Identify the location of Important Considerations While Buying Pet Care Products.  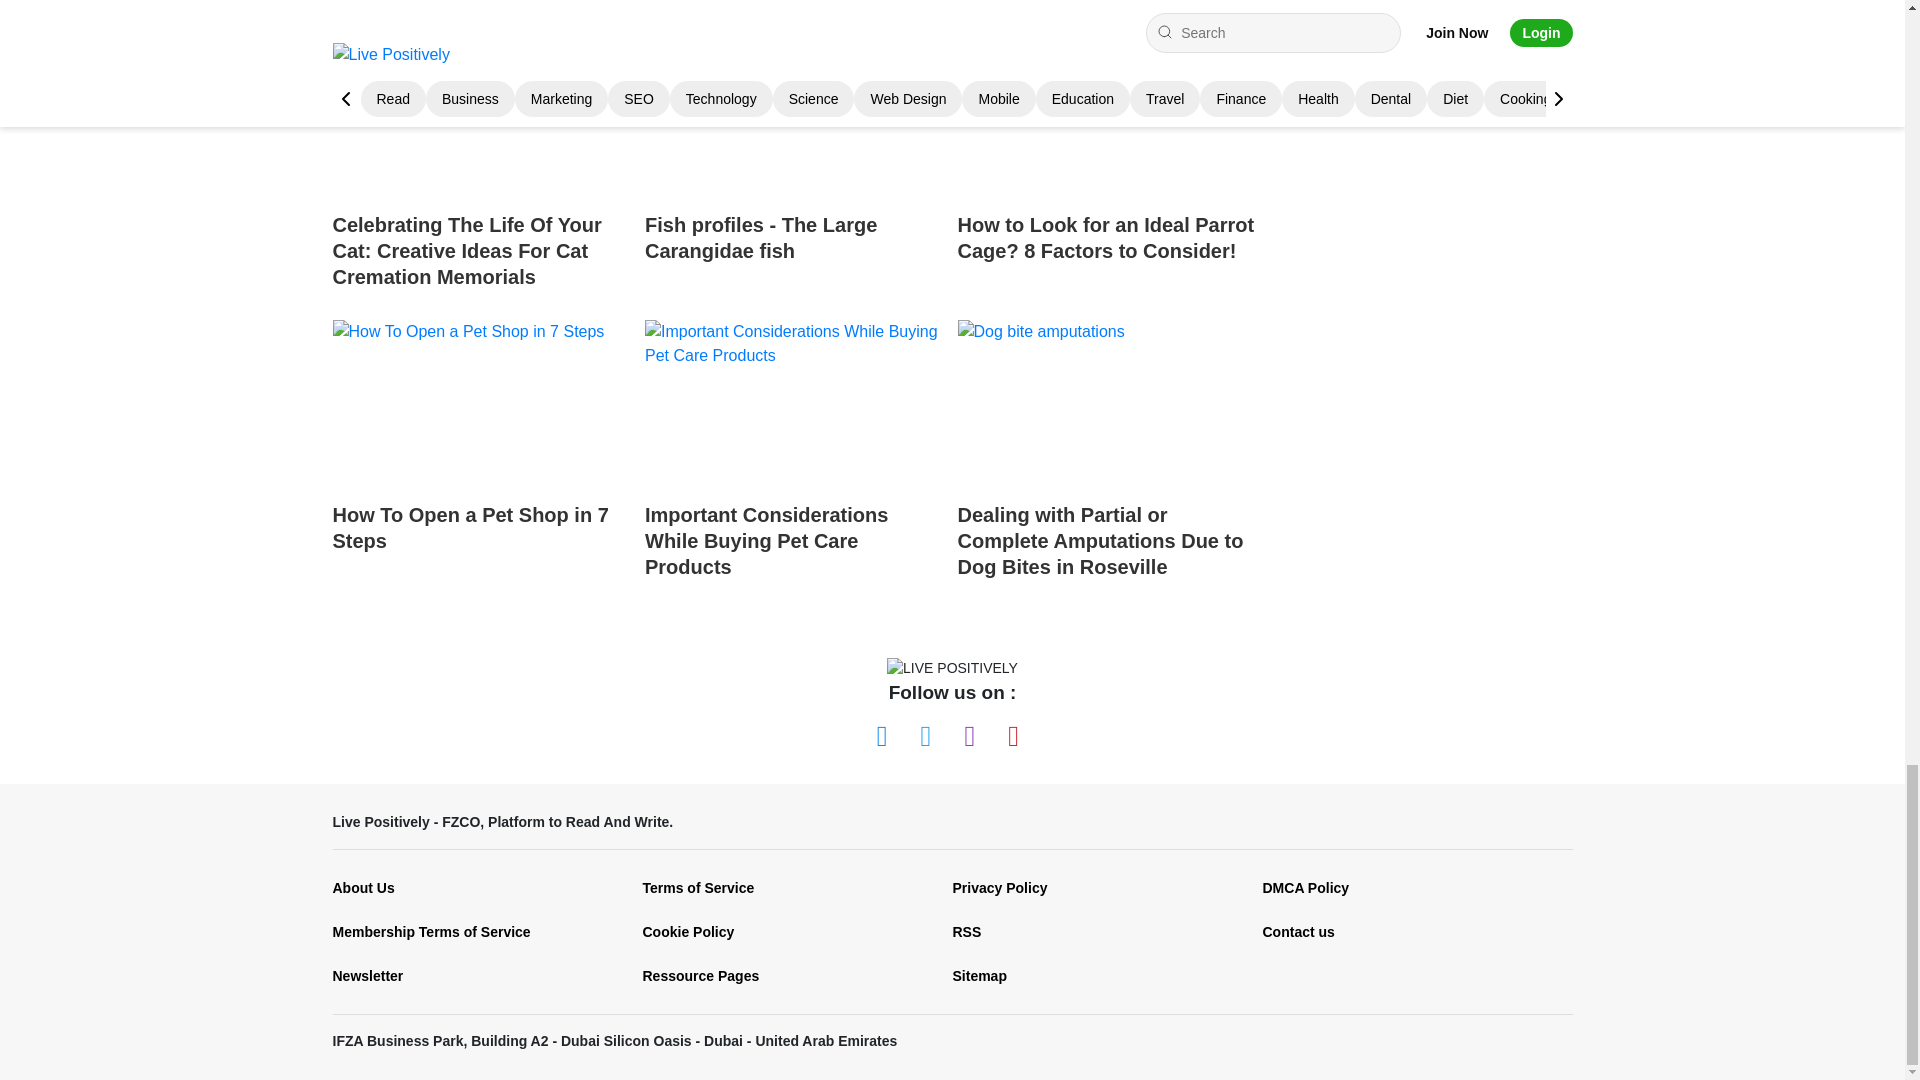
(794, 403).